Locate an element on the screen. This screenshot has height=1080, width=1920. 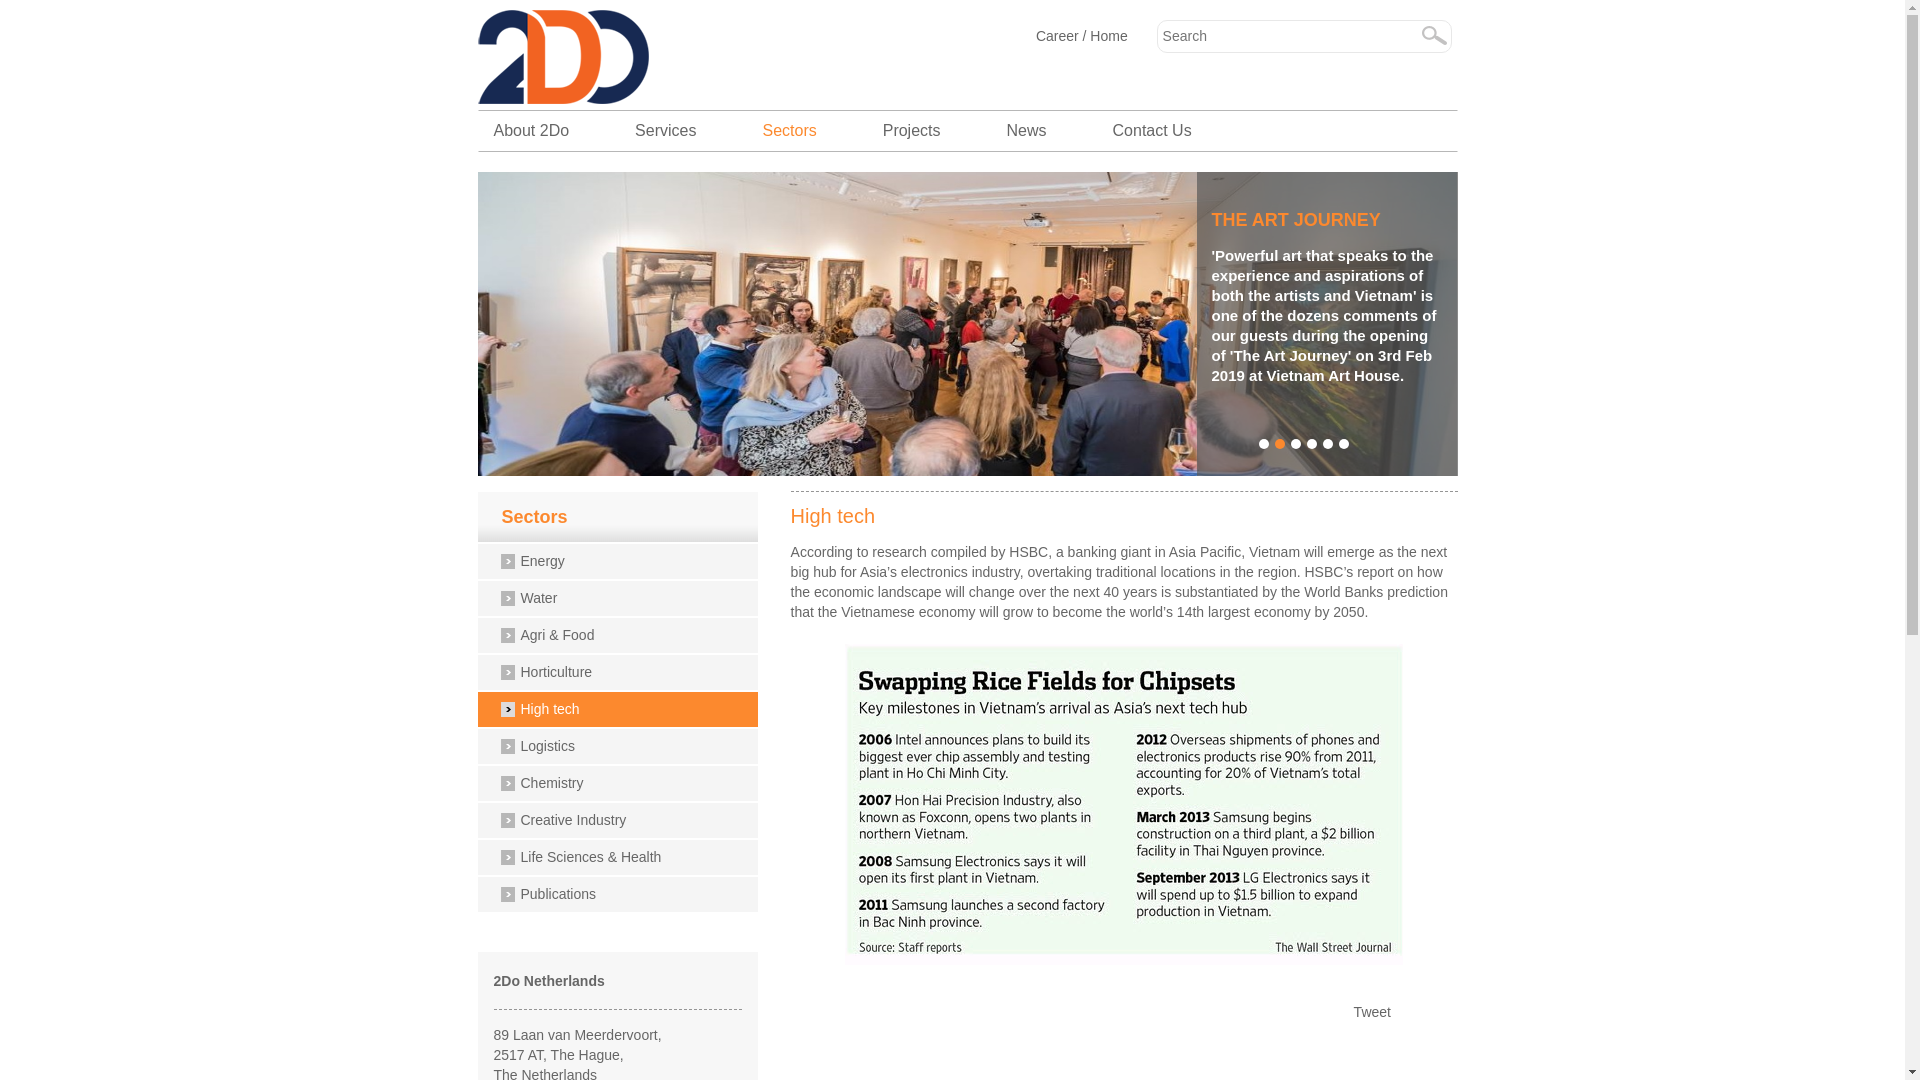
Life Sciences & Health is located at coordinates (625, 860).